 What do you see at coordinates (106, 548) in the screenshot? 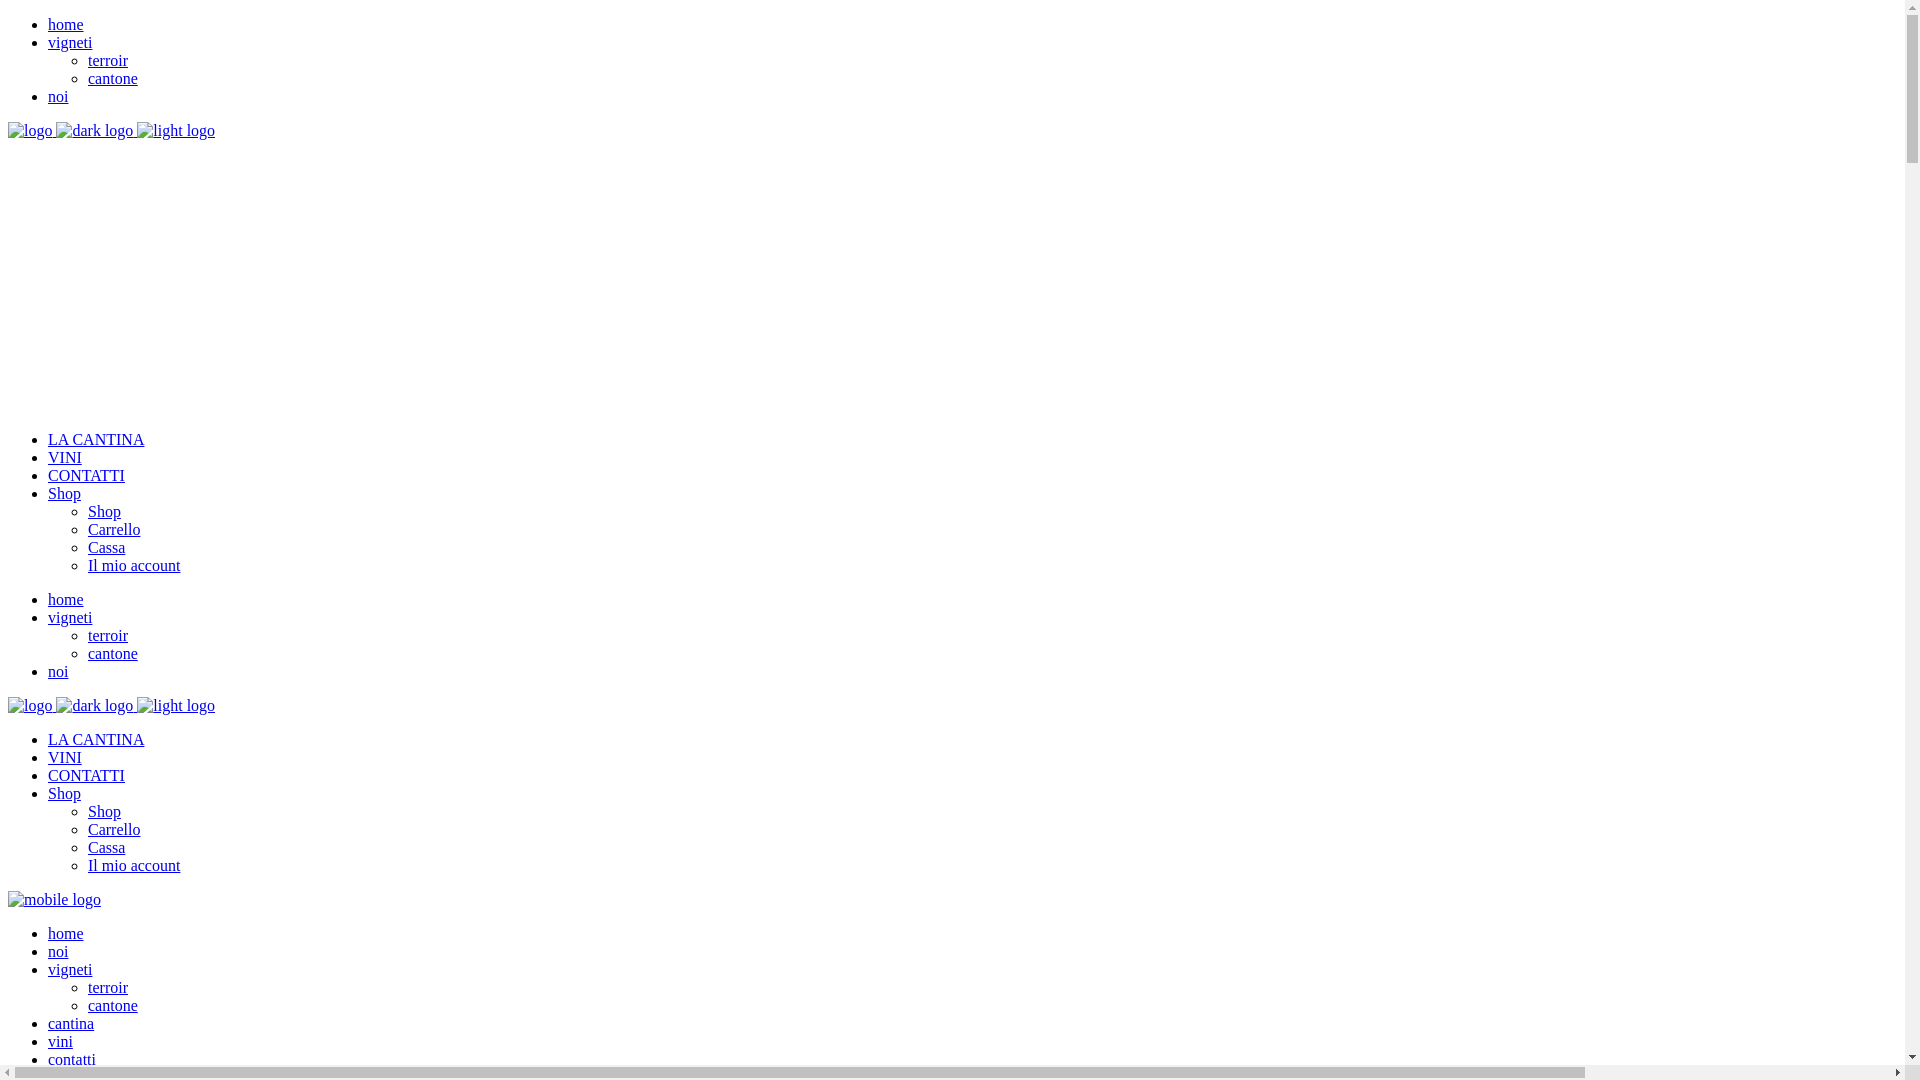
I see `Cassa` at bounding box center [106, 548].